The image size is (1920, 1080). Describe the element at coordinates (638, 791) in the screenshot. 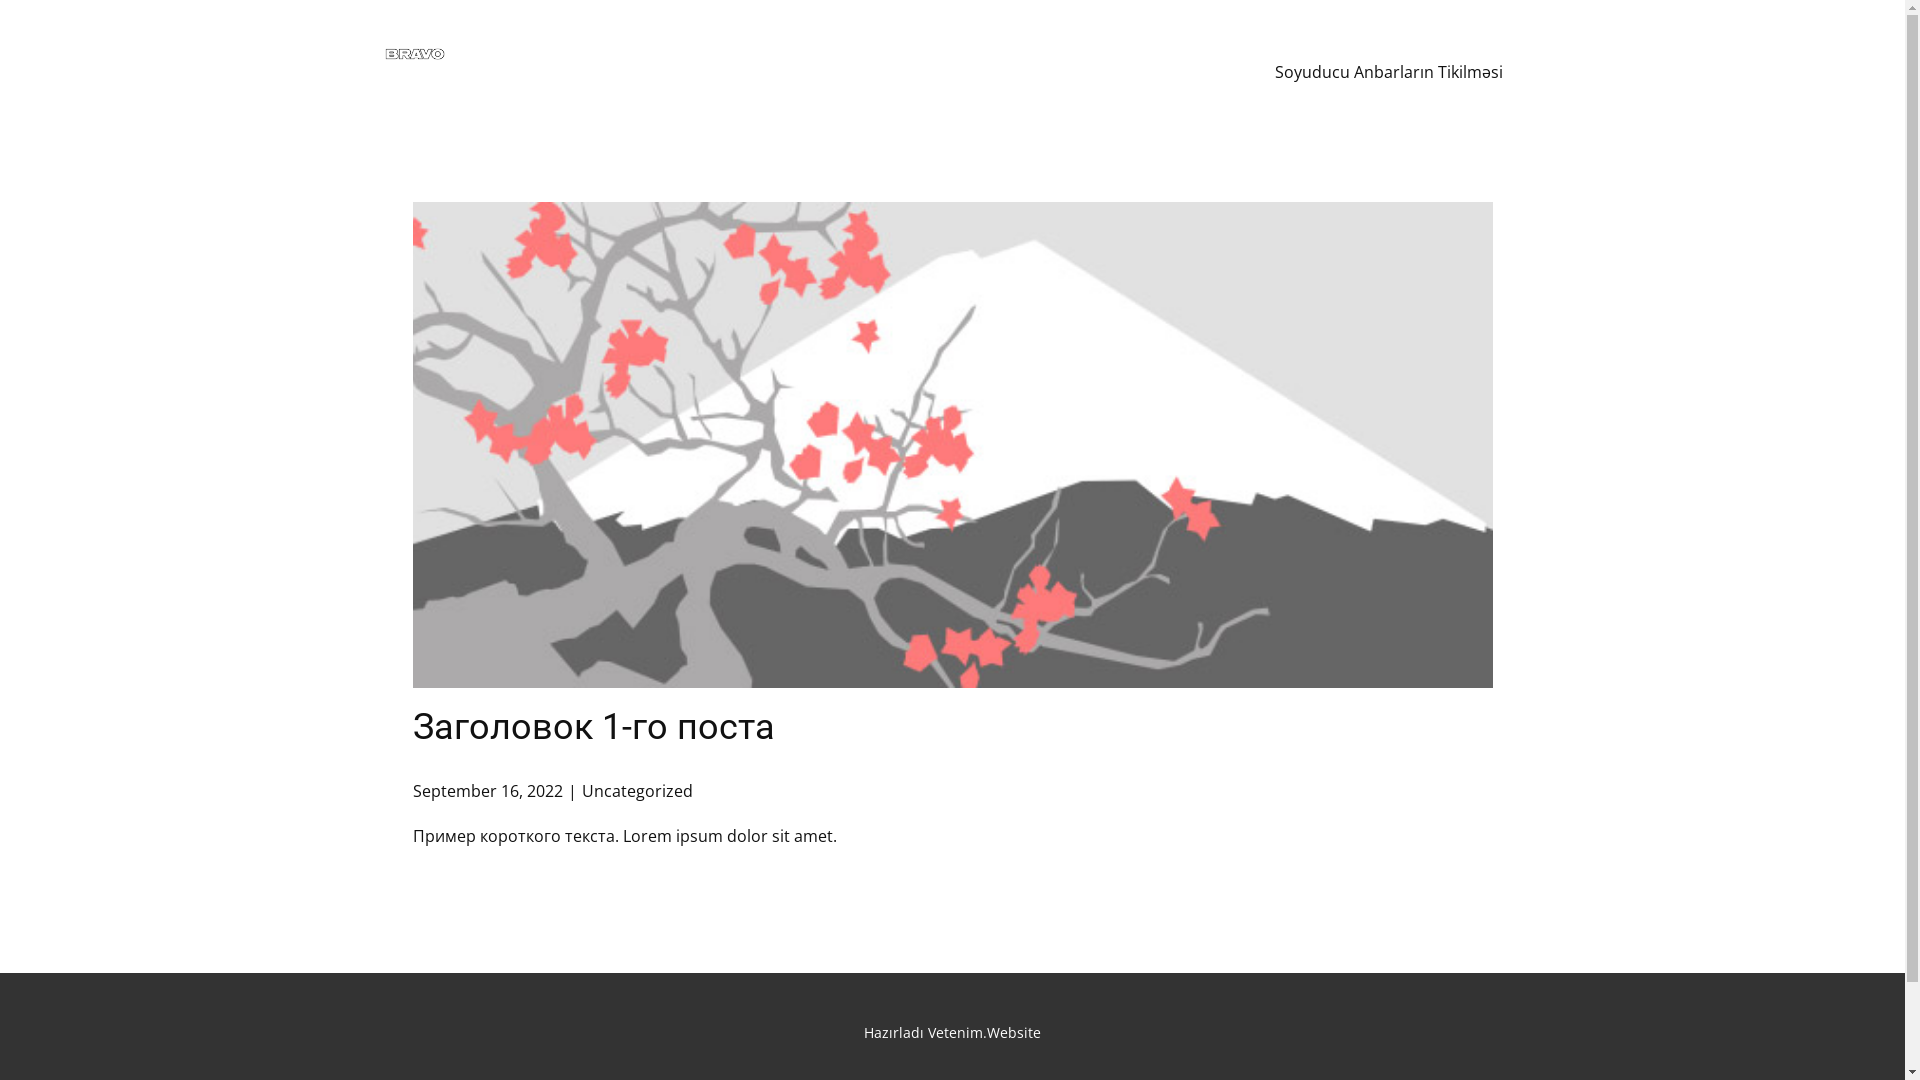

I see `Uncategorized` at that location.